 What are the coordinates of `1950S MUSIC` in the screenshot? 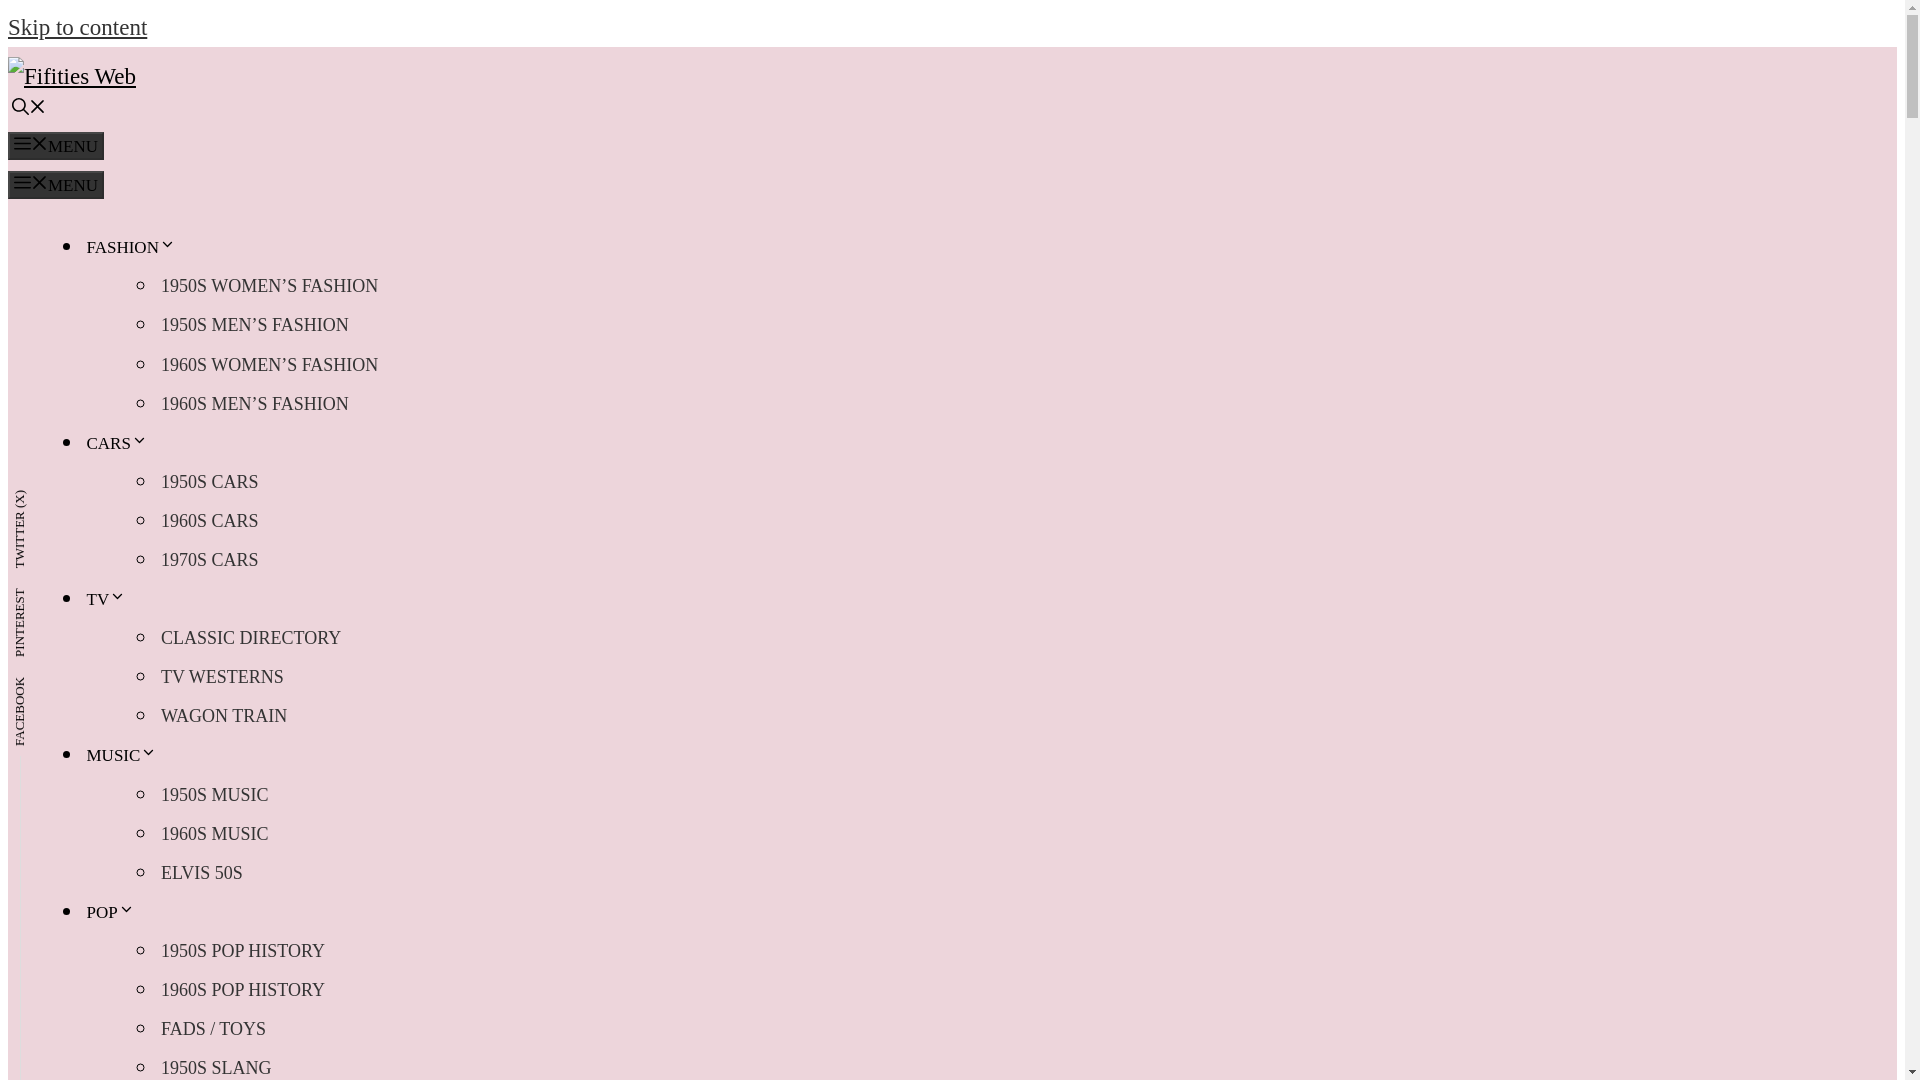 It's located at (214, 795).